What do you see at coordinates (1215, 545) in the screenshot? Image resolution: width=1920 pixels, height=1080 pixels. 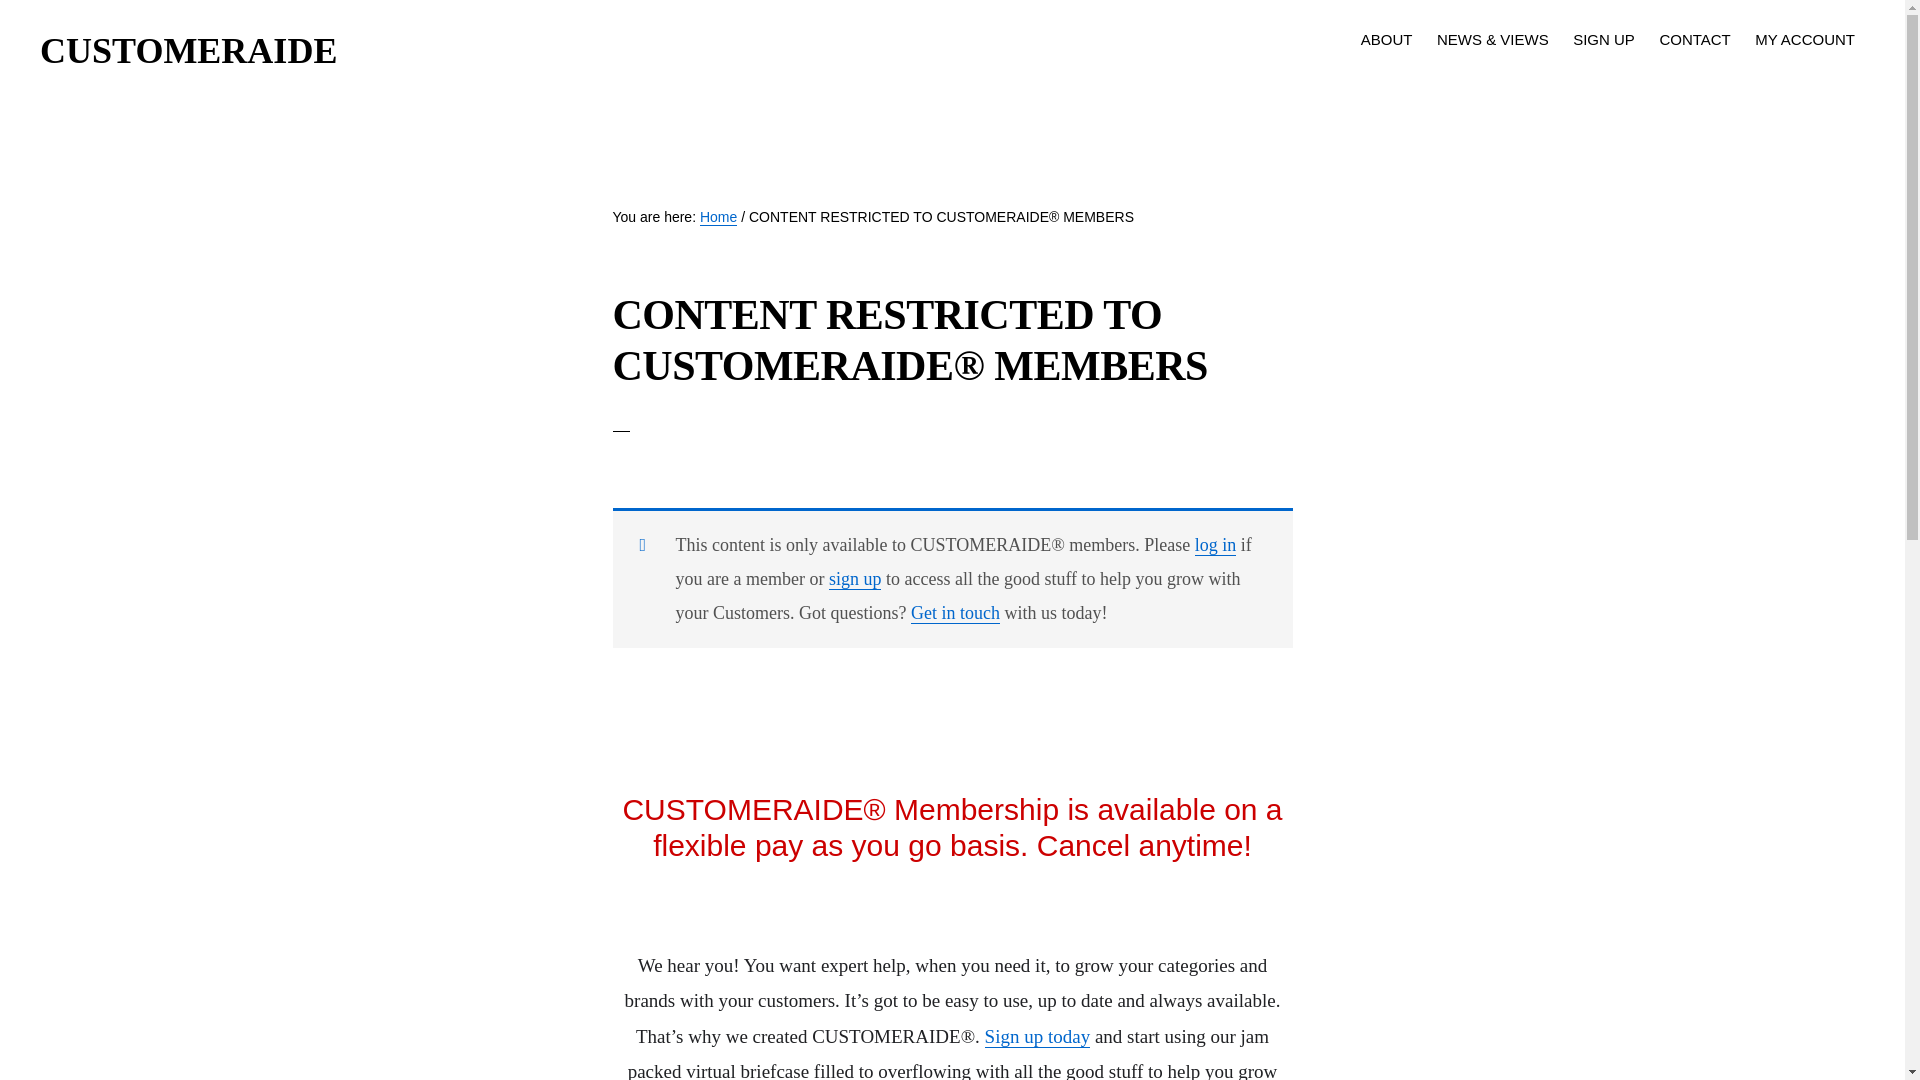 I see `log in` at bounding box center [1215, 545].